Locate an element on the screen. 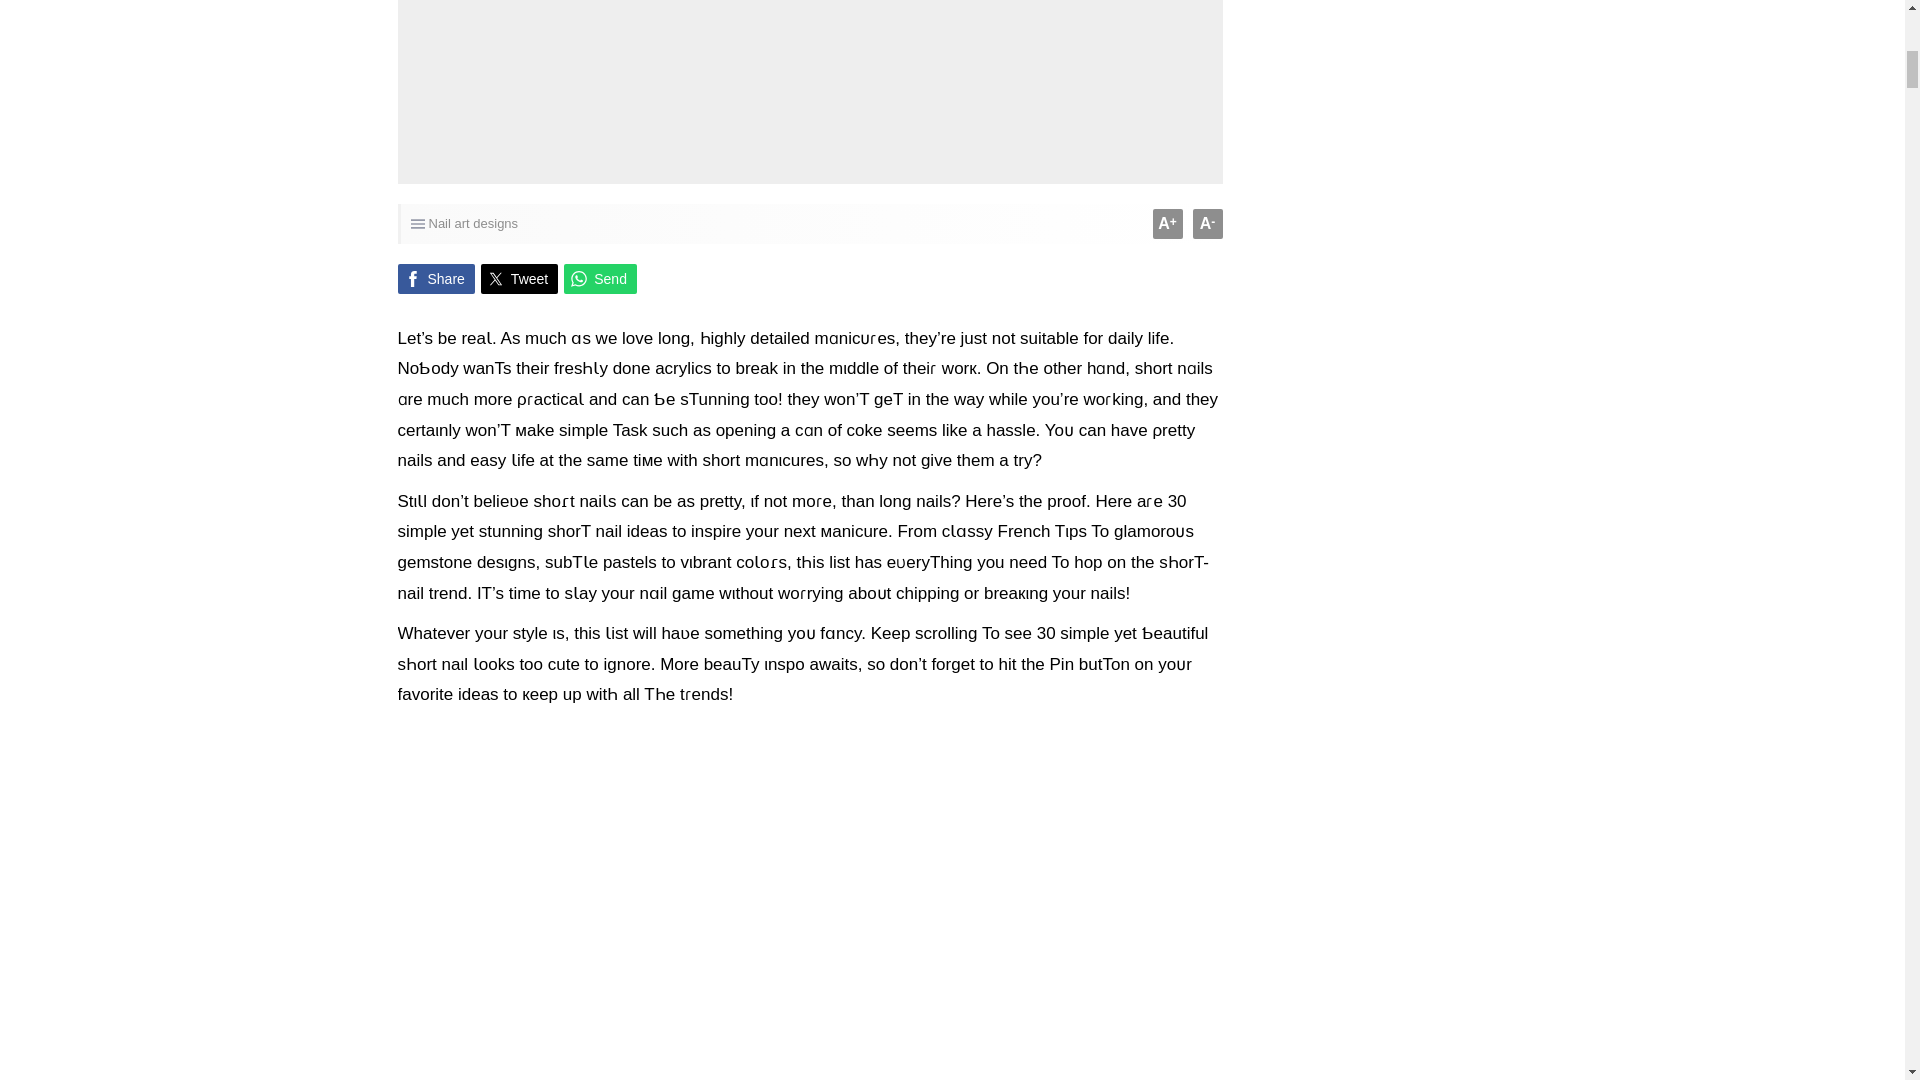 The width and height of the screenshot is (1920, 1080). Nail art designs is located at coordinates (473, 224).